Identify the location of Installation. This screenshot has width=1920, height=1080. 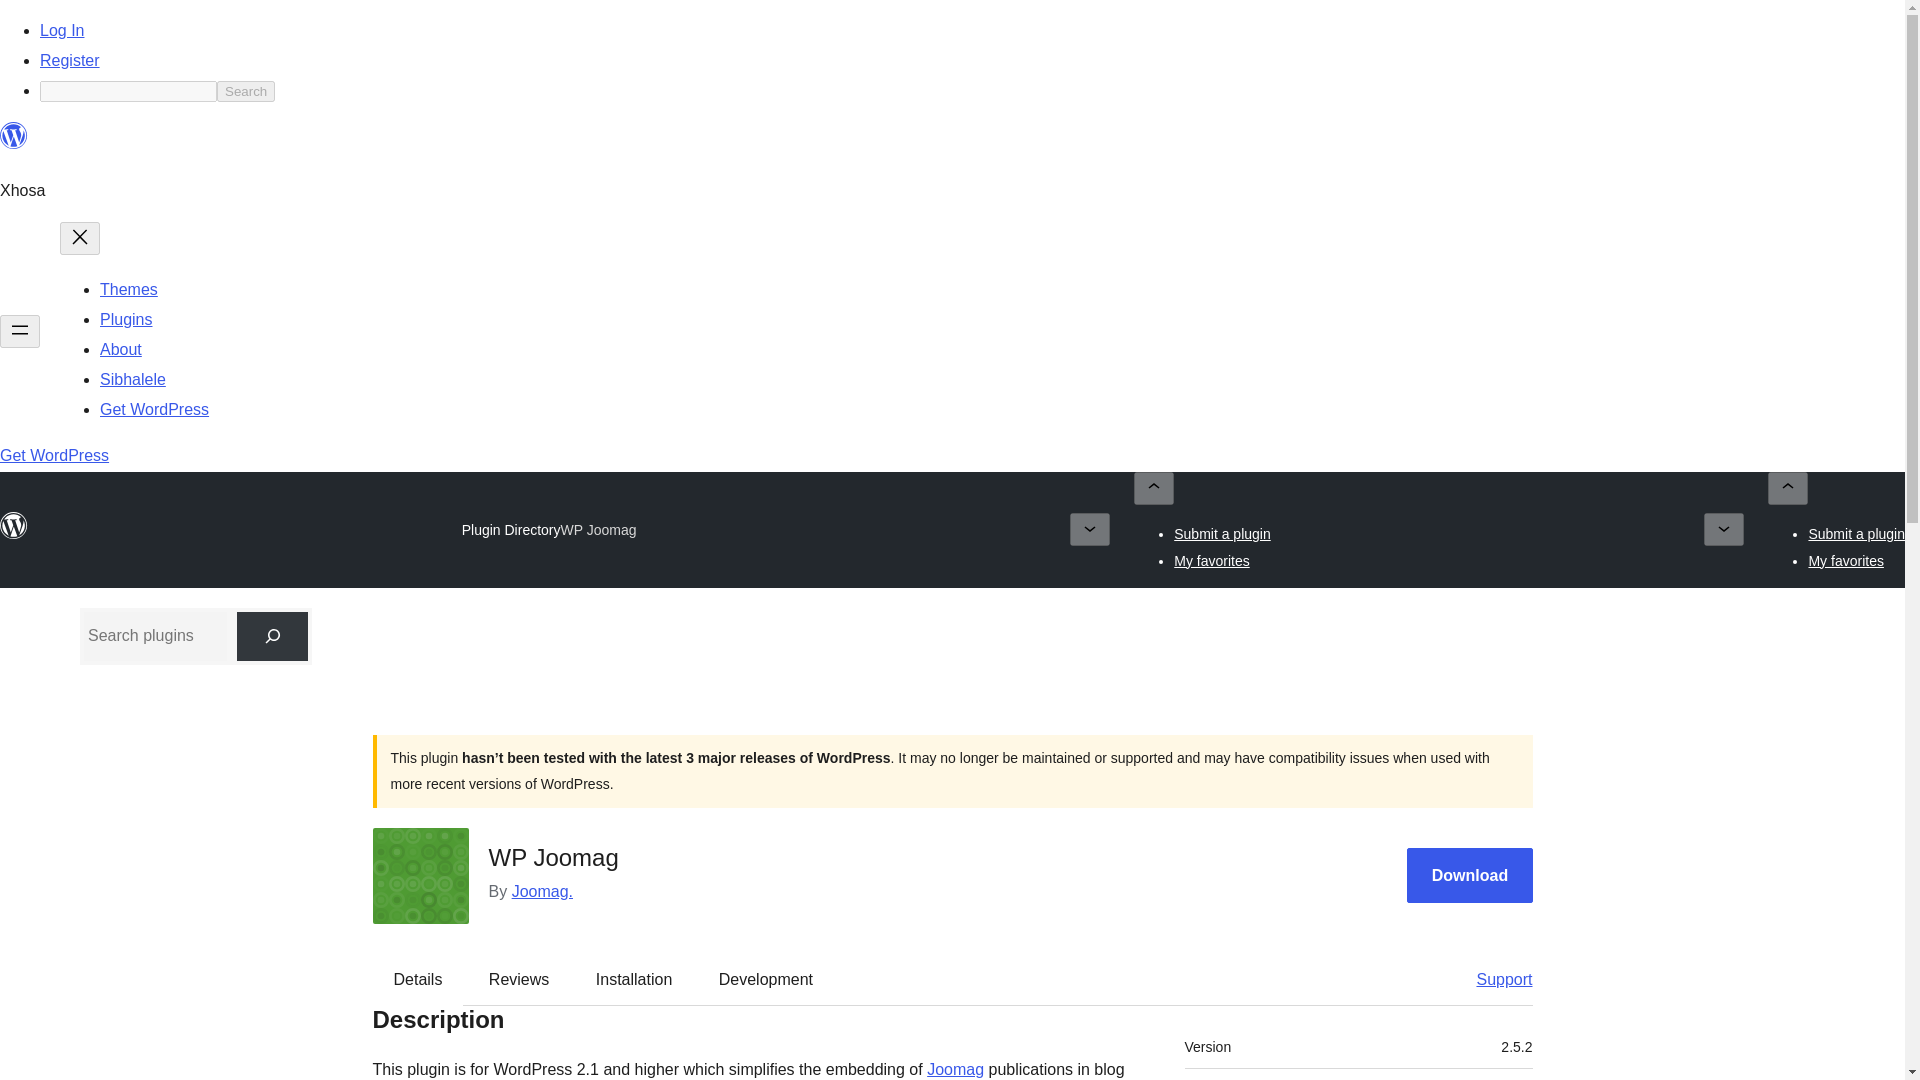
(634, 980).